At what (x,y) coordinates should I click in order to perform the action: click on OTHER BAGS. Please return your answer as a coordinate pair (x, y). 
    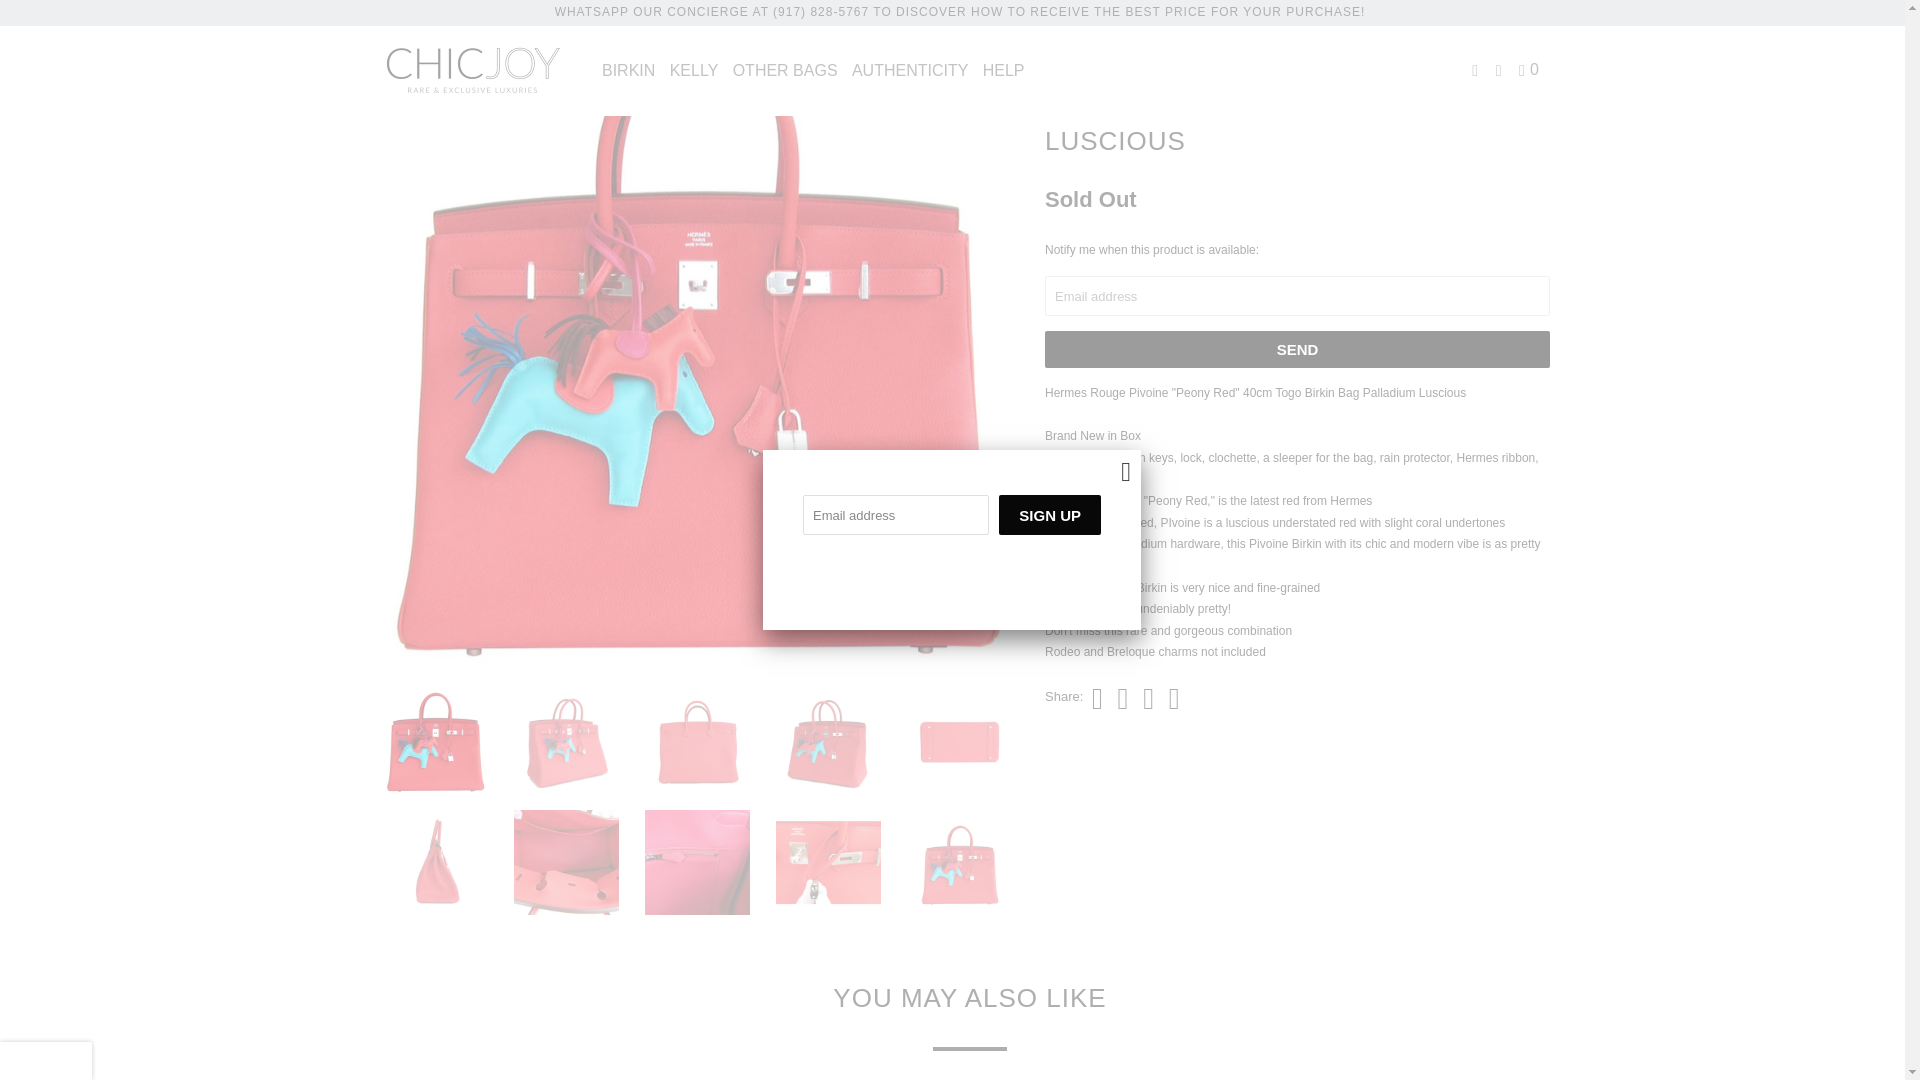
    Looking at the image, I should click on (786, 69).